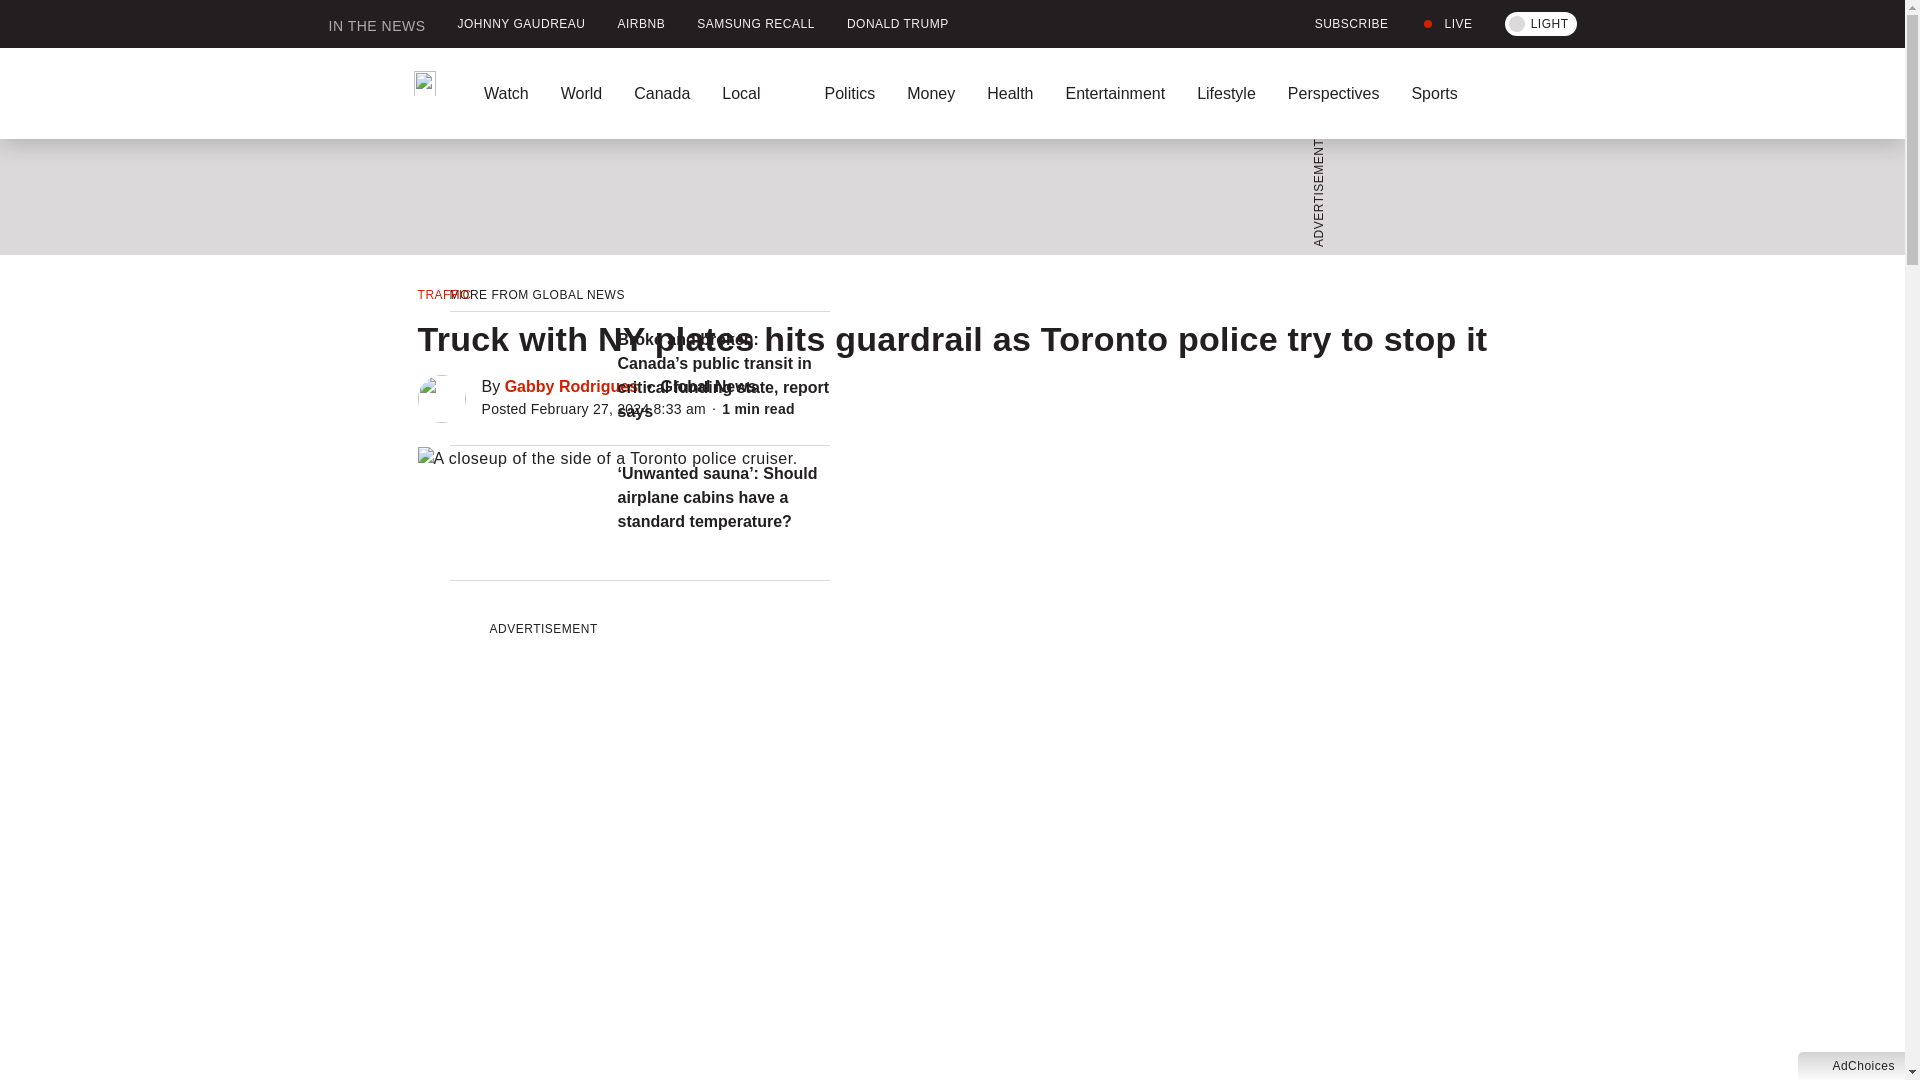  What do you see at coordinates (756, 24) in the screenshot?
I see `SAMSUNG RECALL` at bounding box center [756, 24].